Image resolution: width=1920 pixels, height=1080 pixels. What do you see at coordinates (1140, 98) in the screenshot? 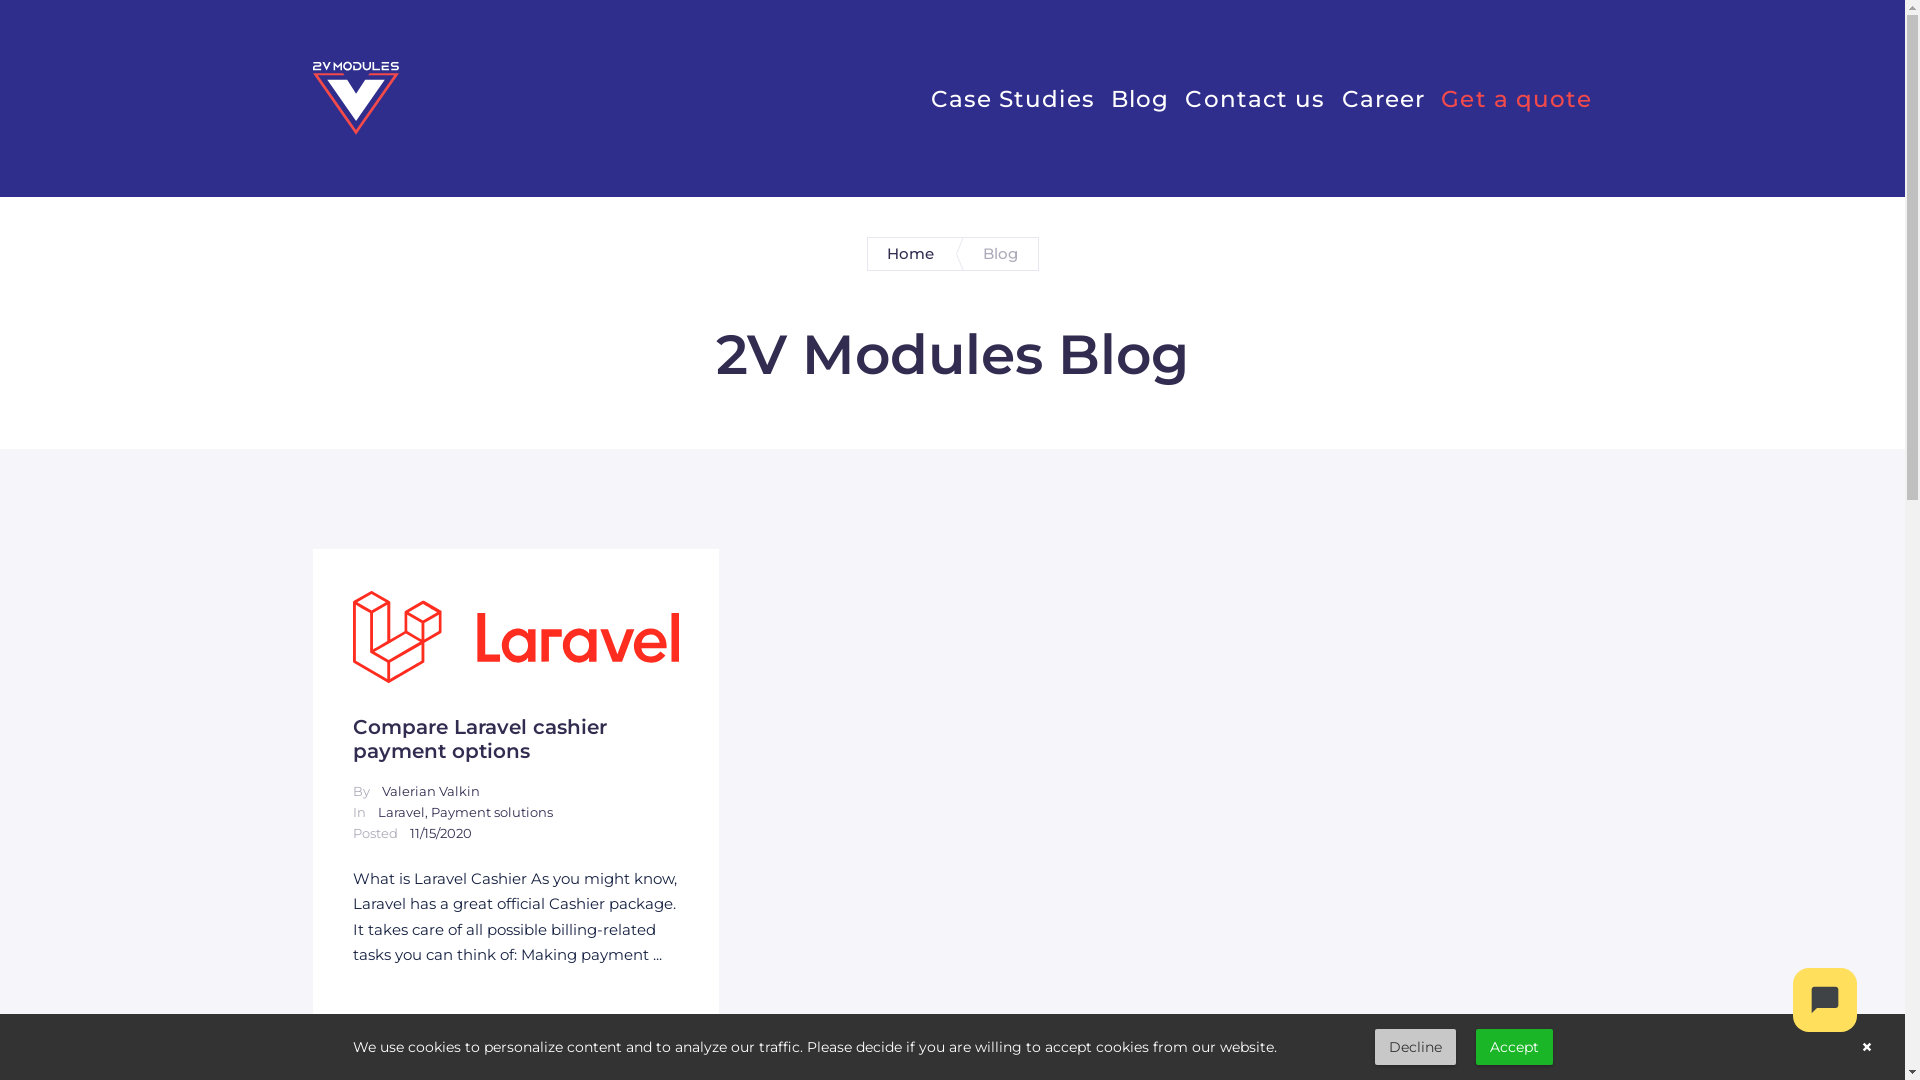
I see `Blog` at bounding box center [1140, 98].